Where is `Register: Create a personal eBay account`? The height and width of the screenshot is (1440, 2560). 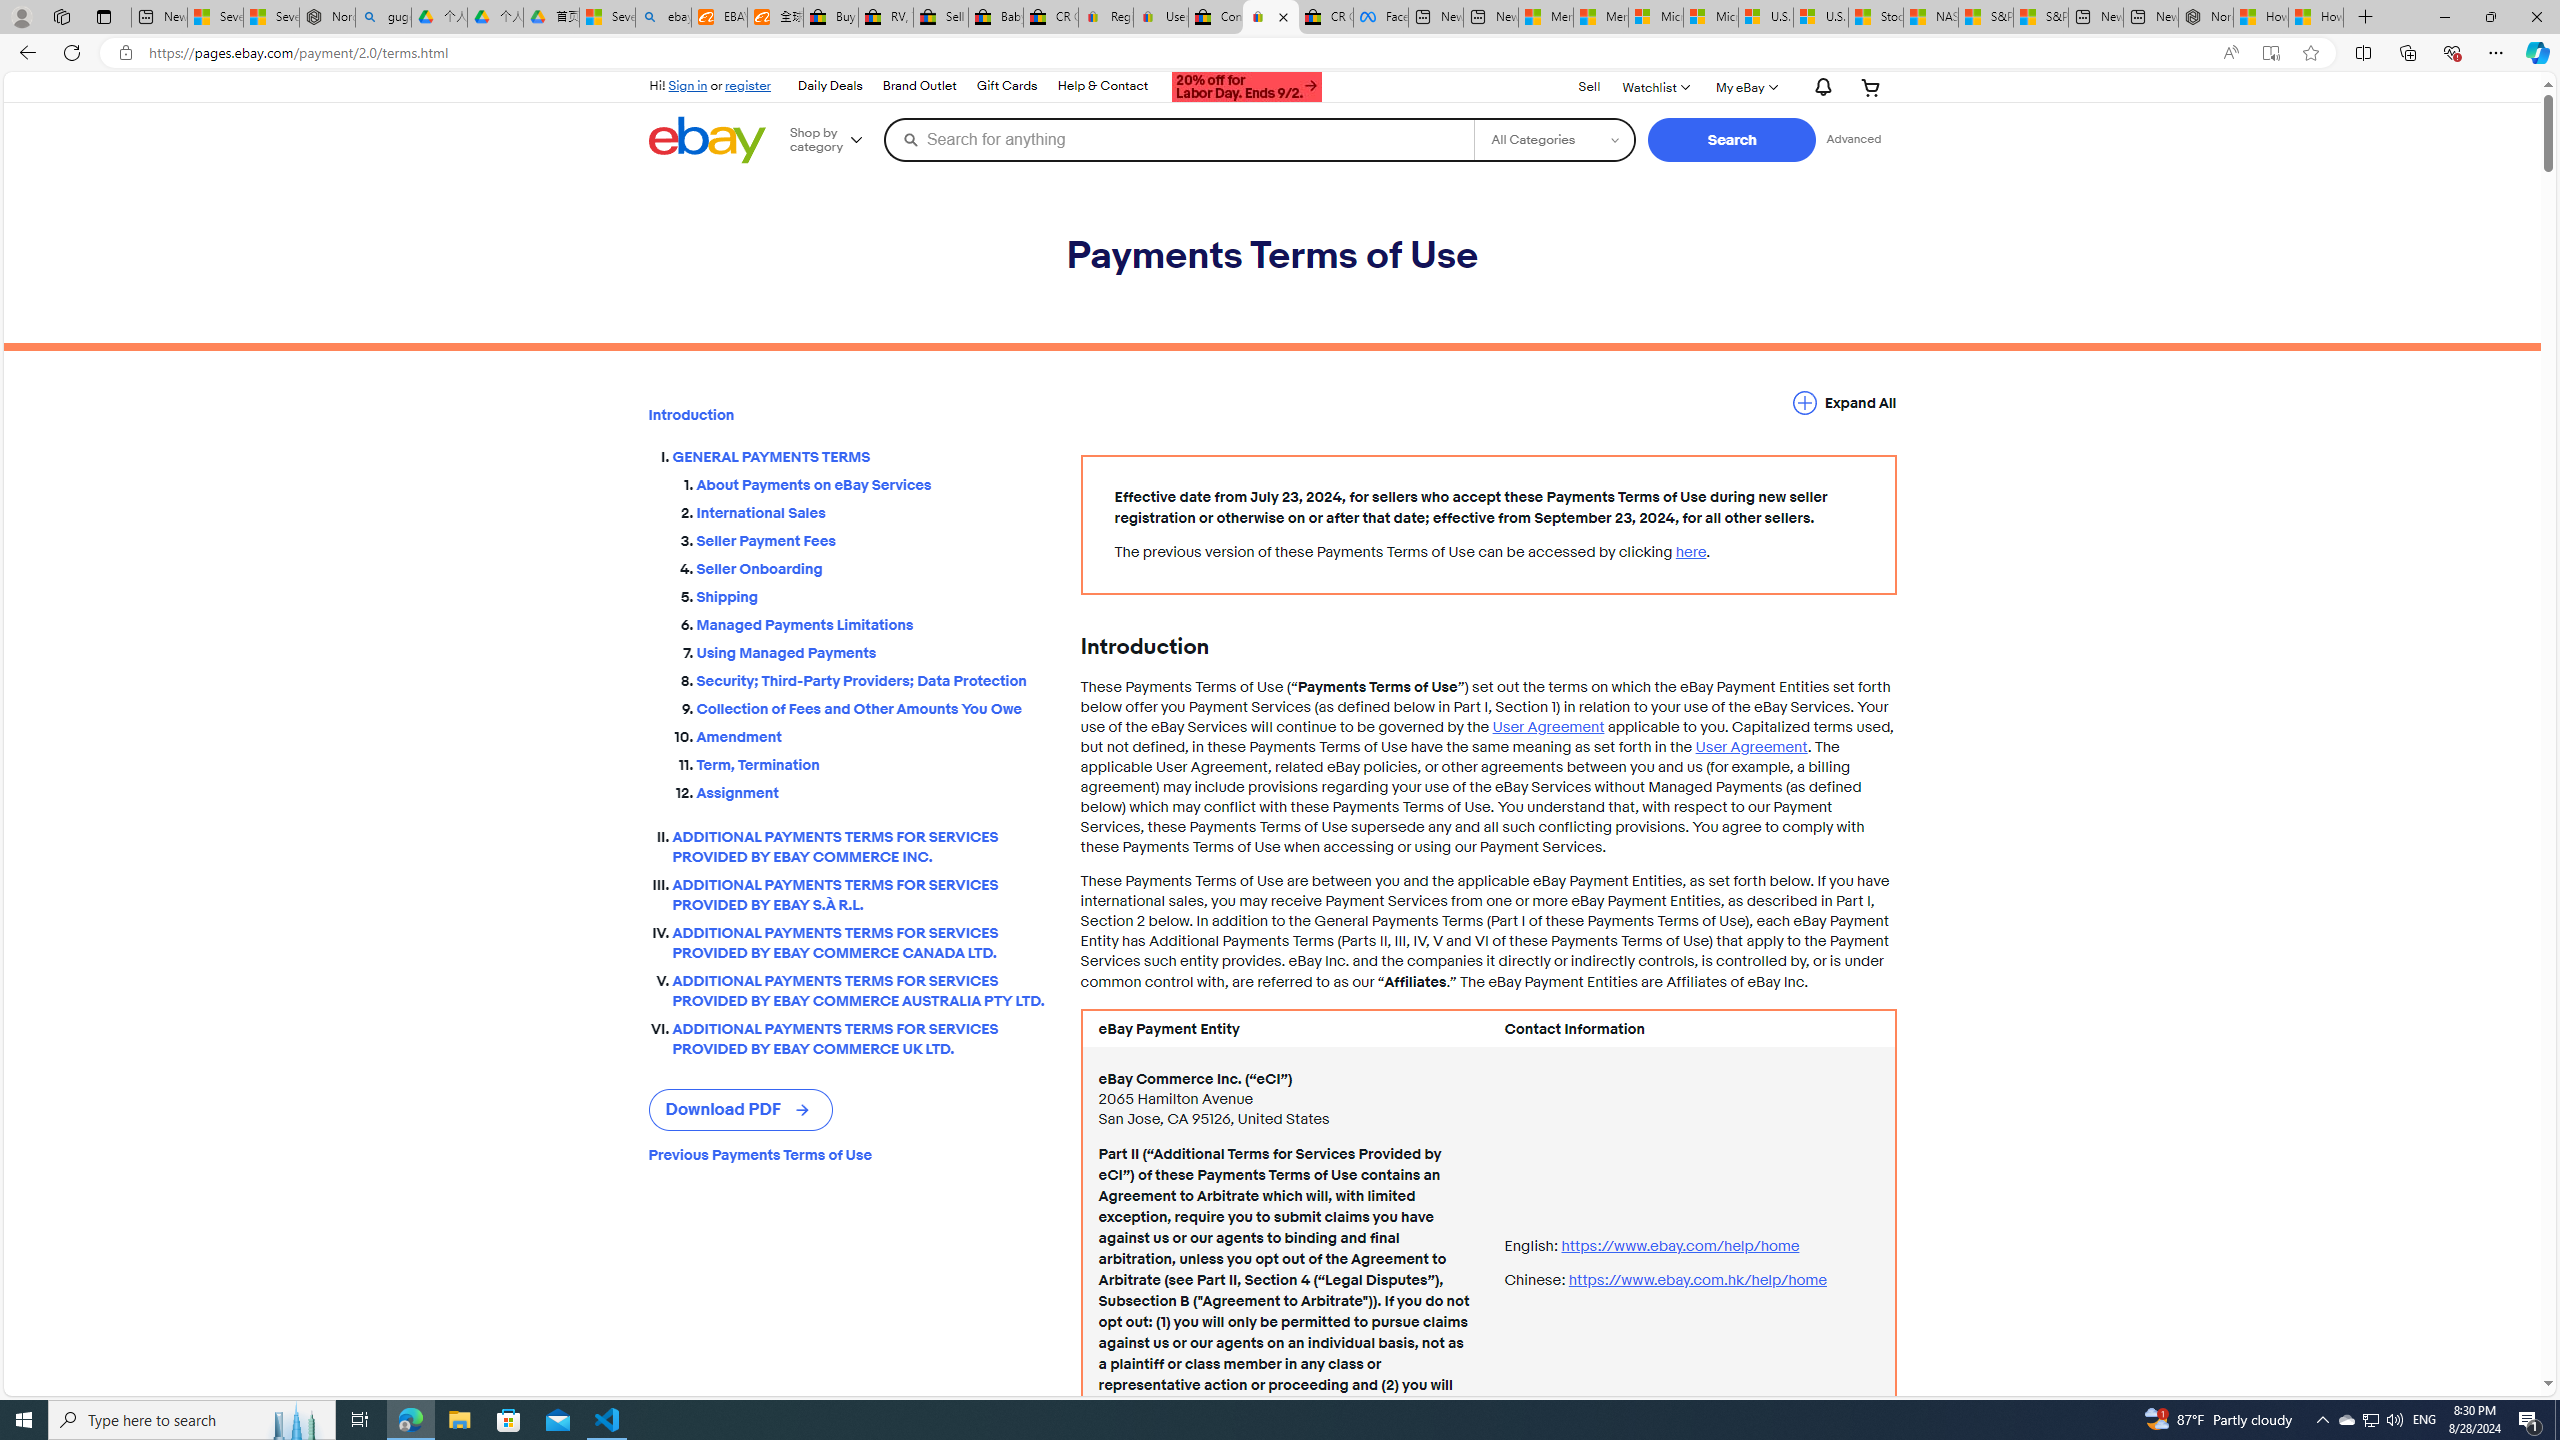 Register: Create a personal eBay account is located at coordinates (1106, 17).